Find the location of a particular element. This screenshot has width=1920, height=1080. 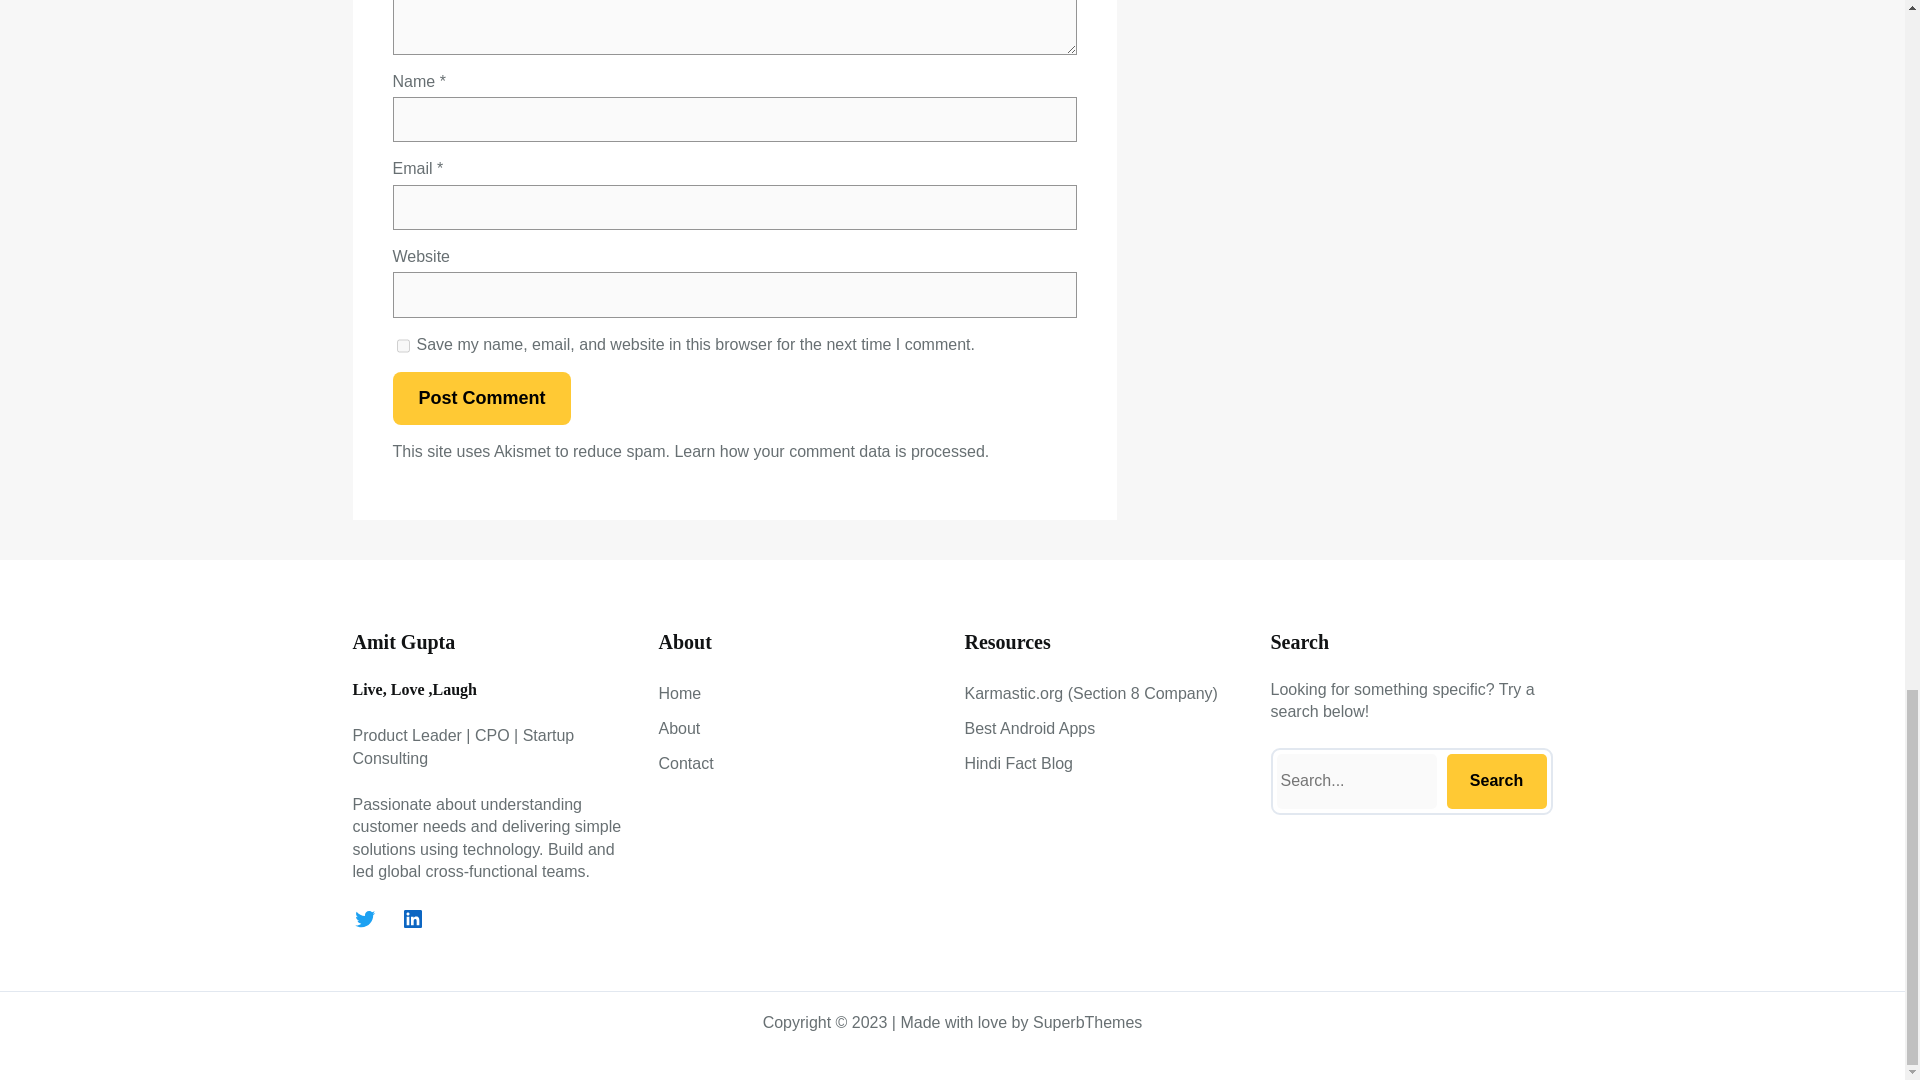

Twitter is located at coordinates (364, 918).